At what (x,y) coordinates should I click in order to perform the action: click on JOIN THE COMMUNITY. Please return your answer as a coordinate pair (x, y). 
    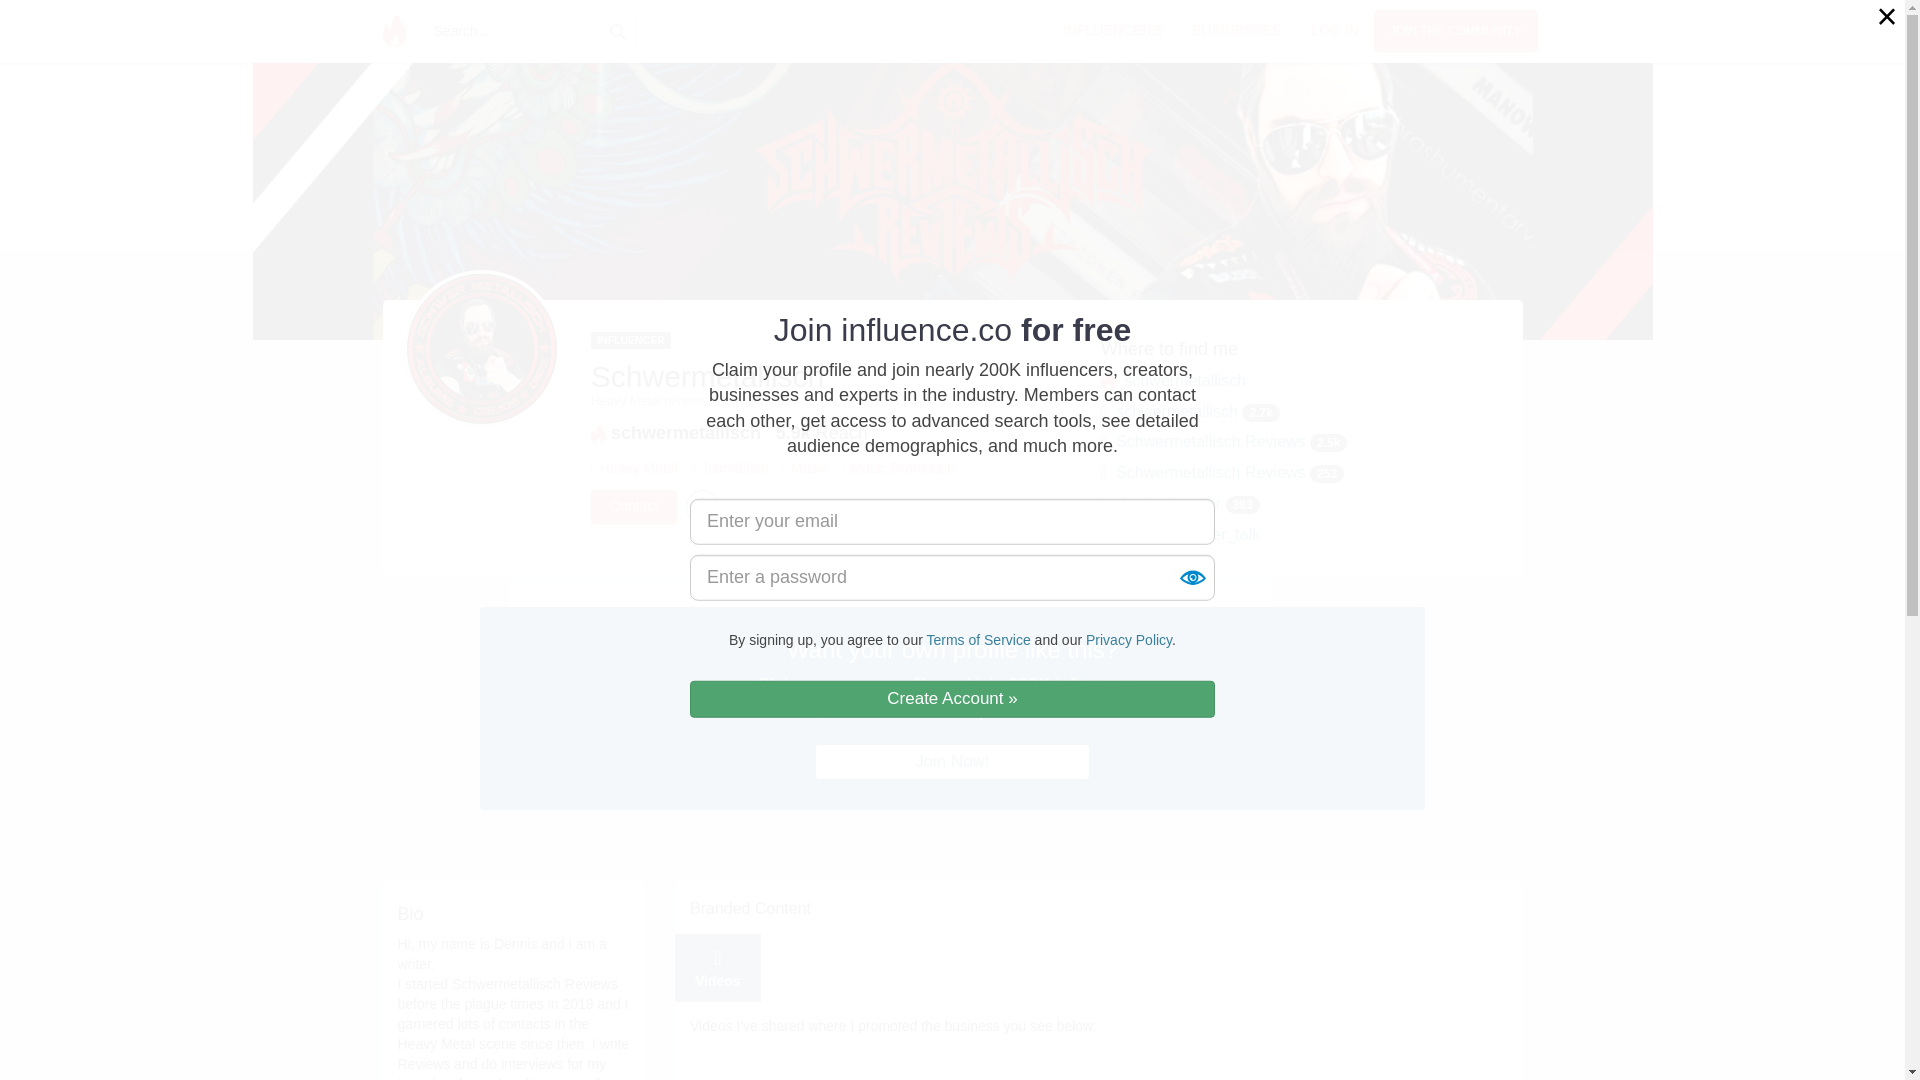
    Looking at the image, I should click on (1456, 30).